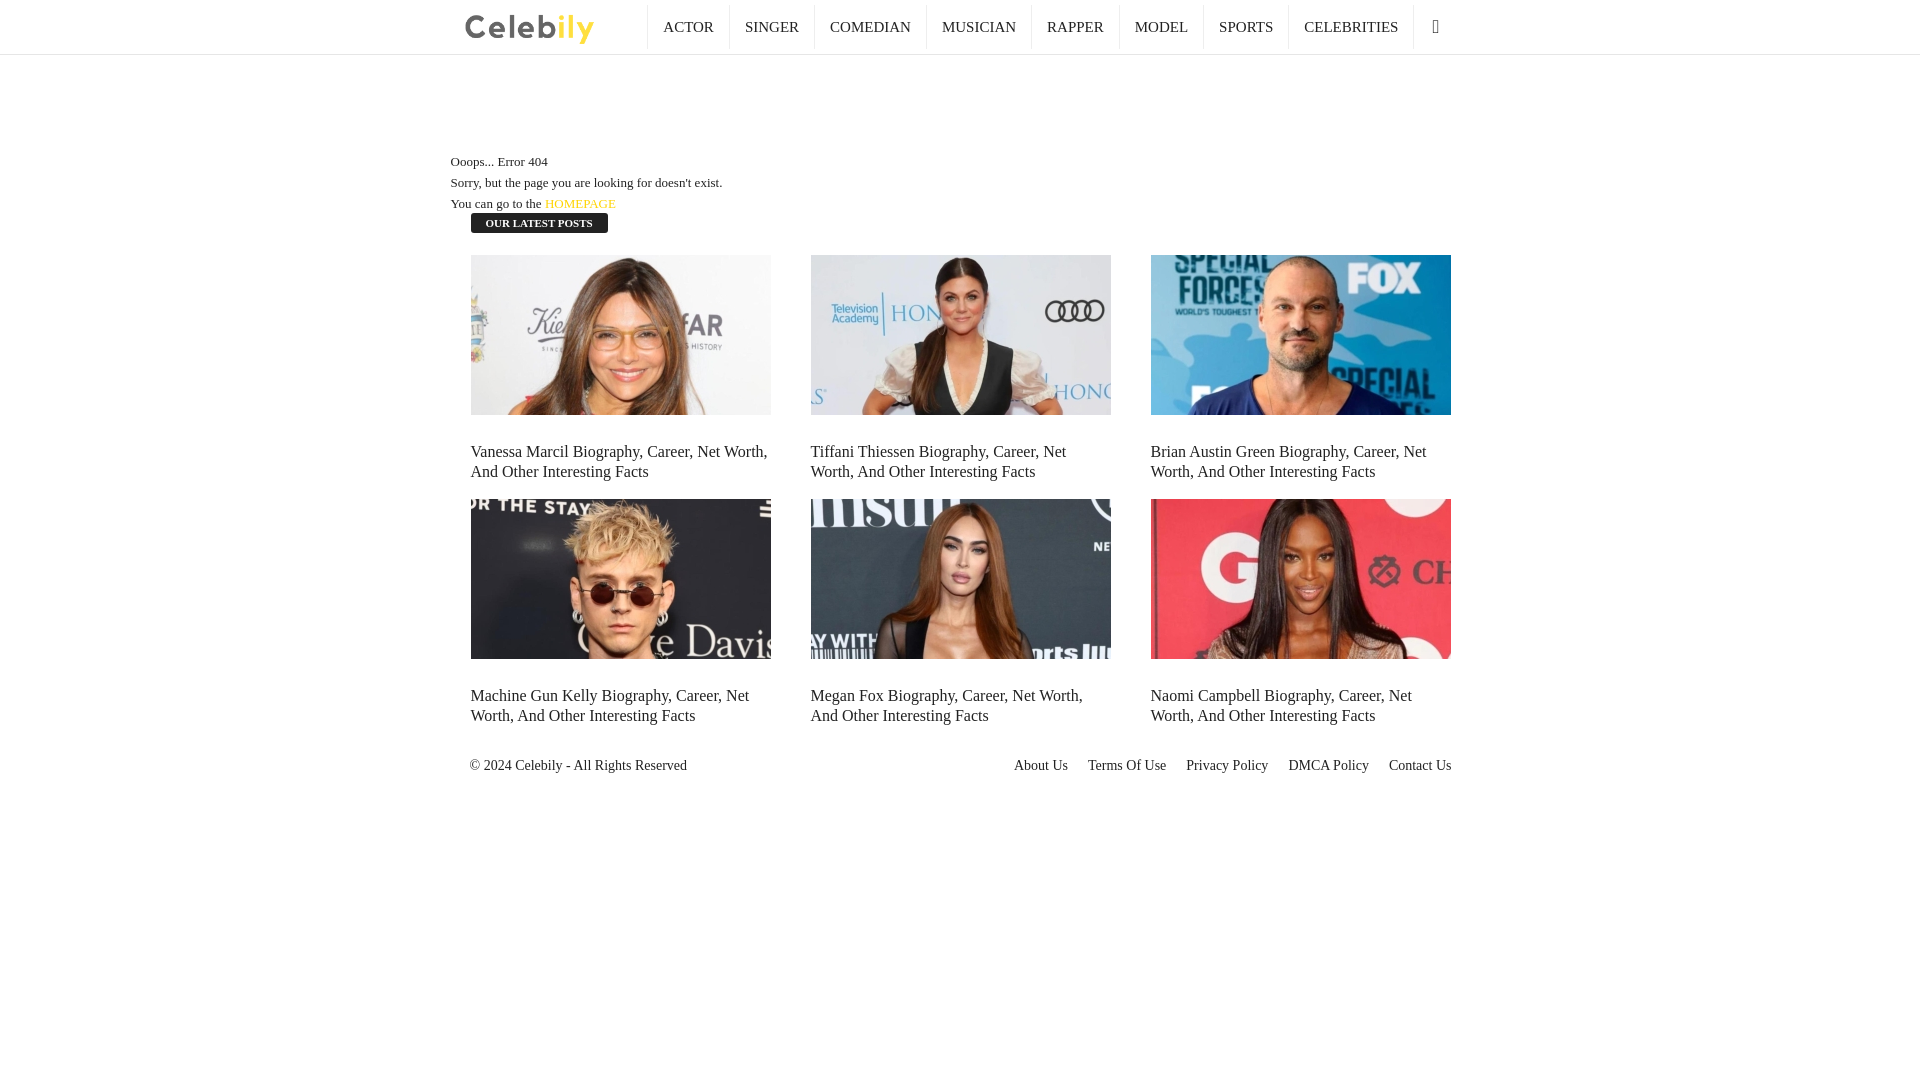  Describe the element at coordinates (1246, 26) in the screenshot. I see `SPORTS` at that location.